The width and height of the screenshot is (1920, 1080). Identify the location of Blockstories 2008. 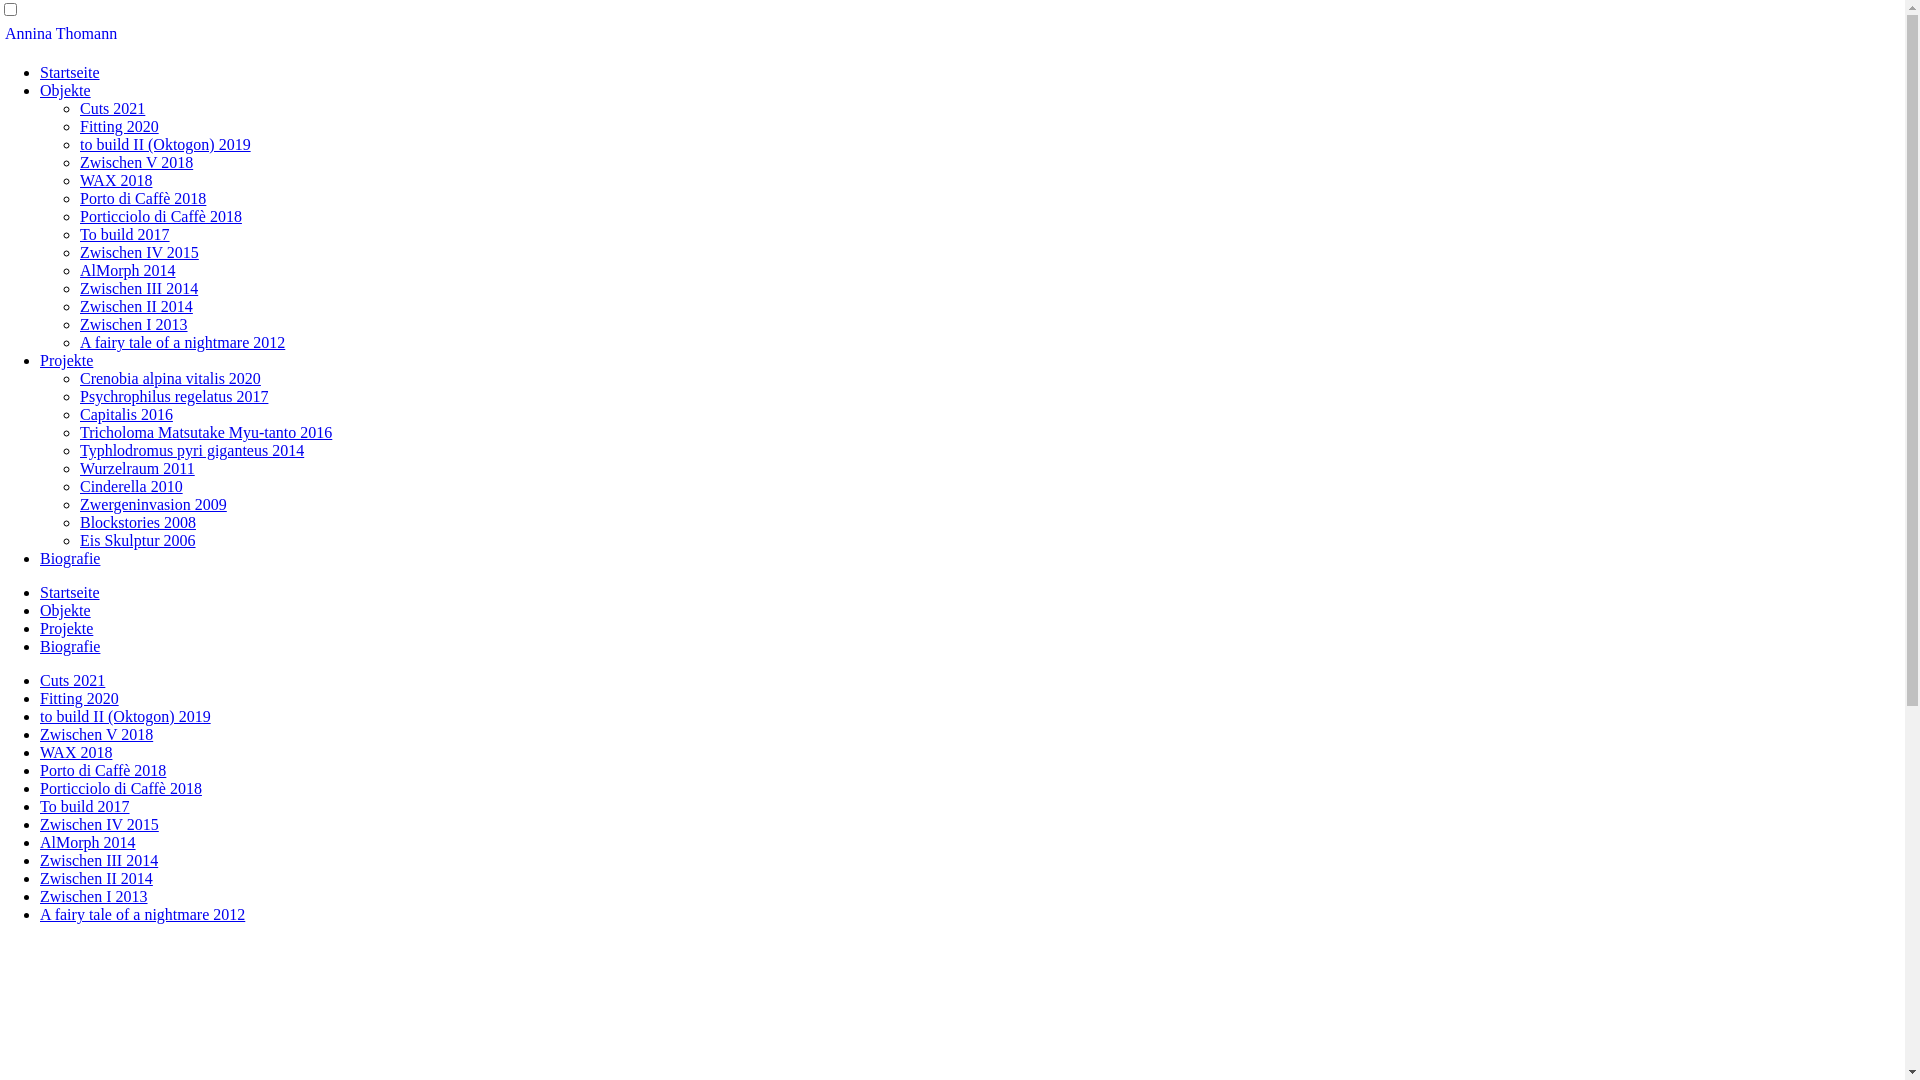
(138, 522).